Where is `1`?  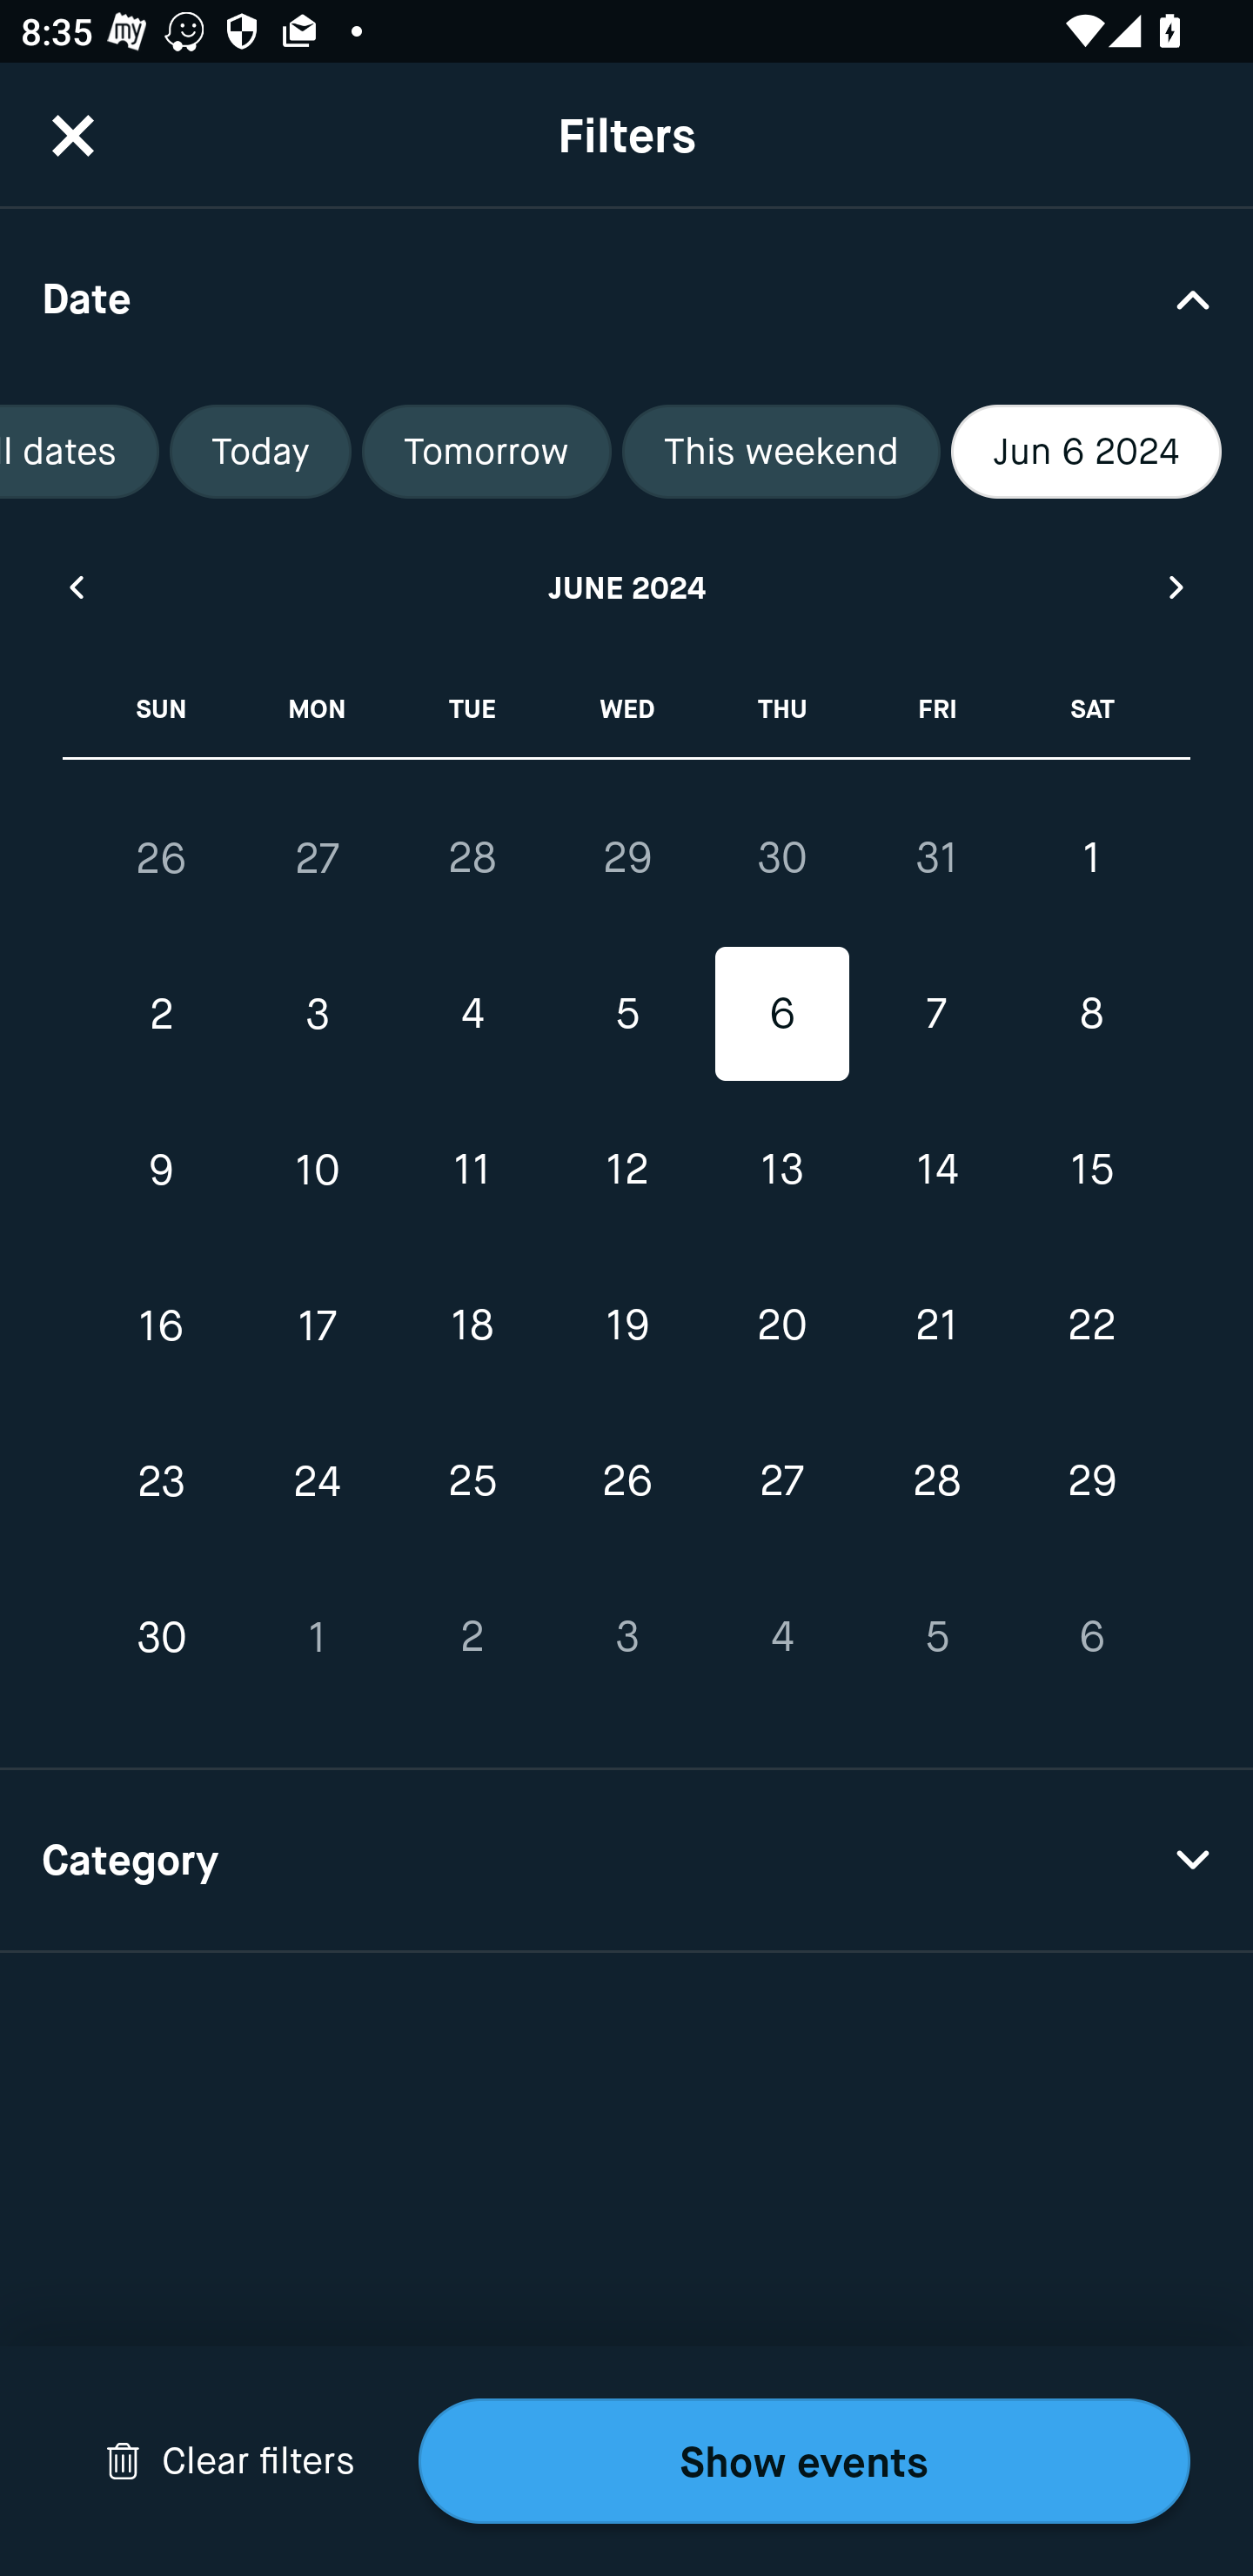
1 is located at coordinates (1091, 857).